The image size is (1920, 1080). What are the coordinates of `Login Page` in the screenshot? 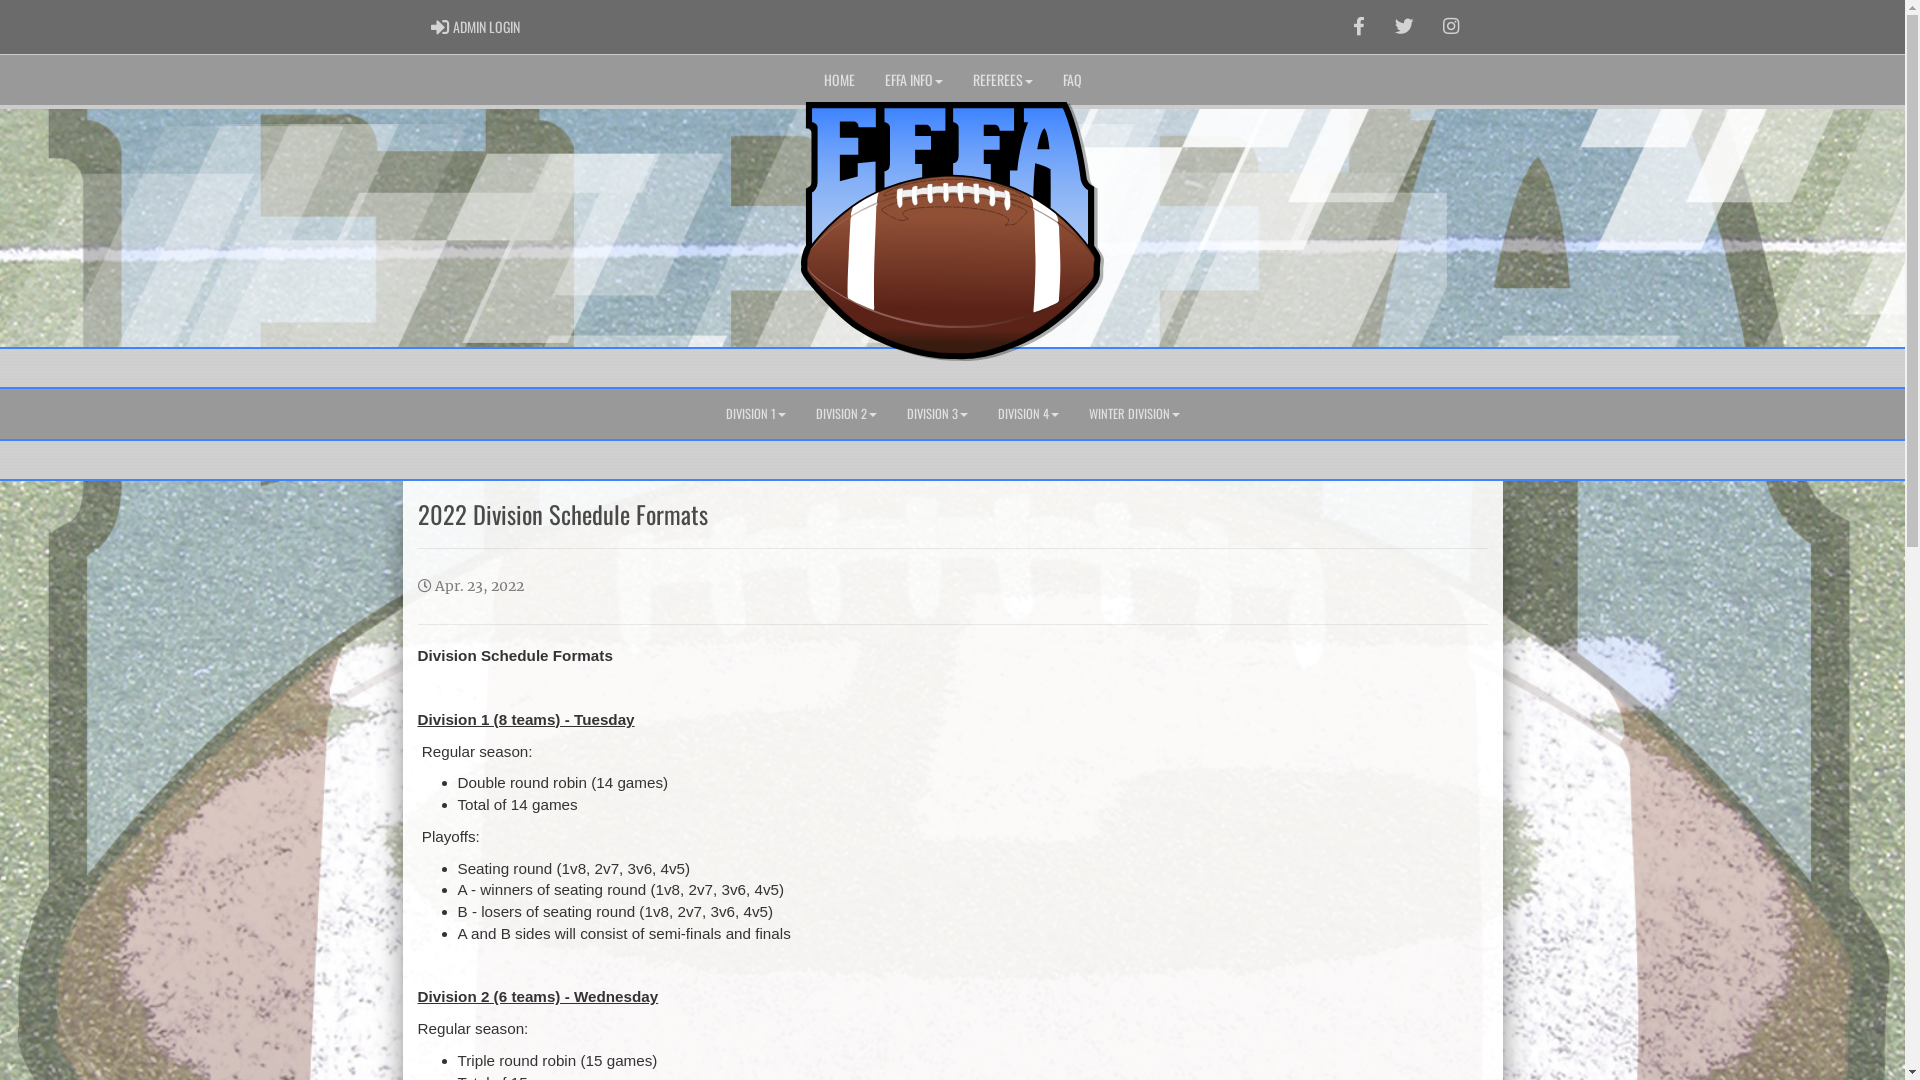 It's located at (440, 27).